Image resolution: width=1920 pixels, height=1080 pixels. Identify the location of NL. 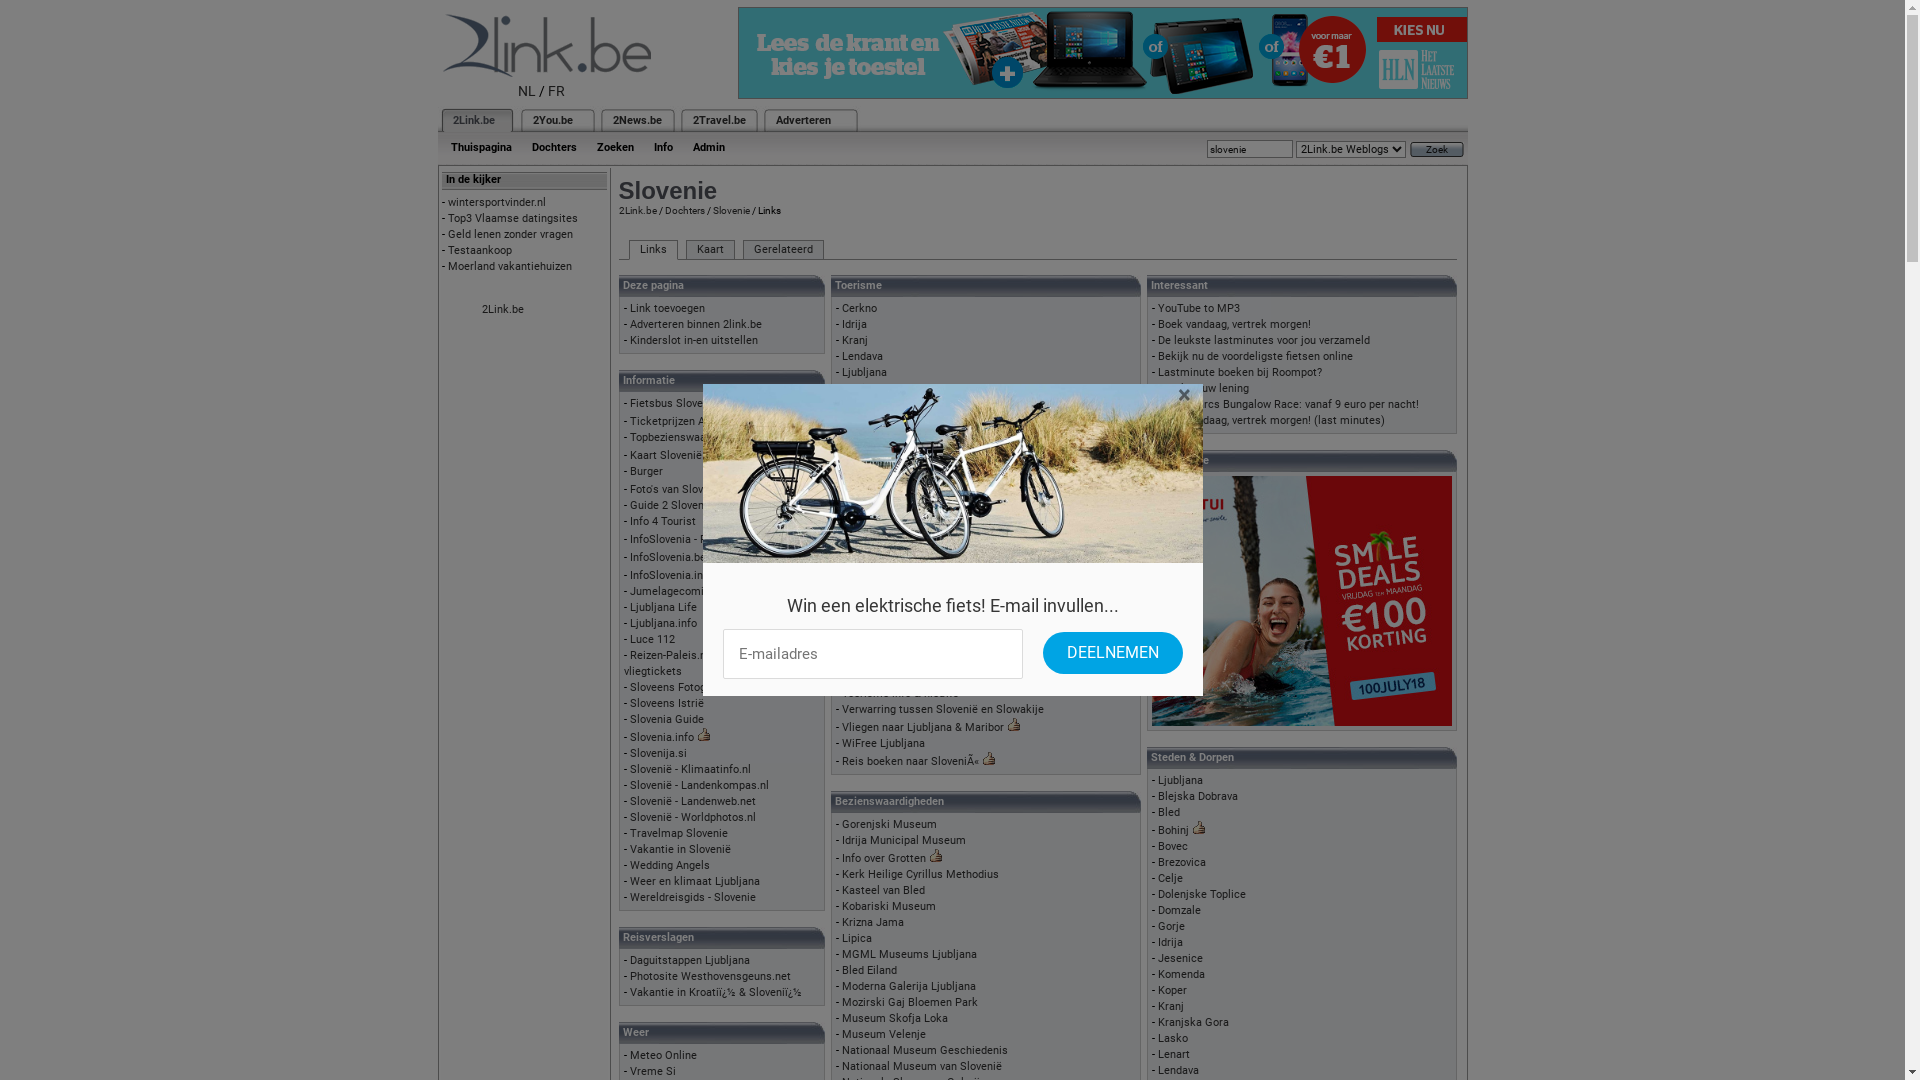
(527, 91).